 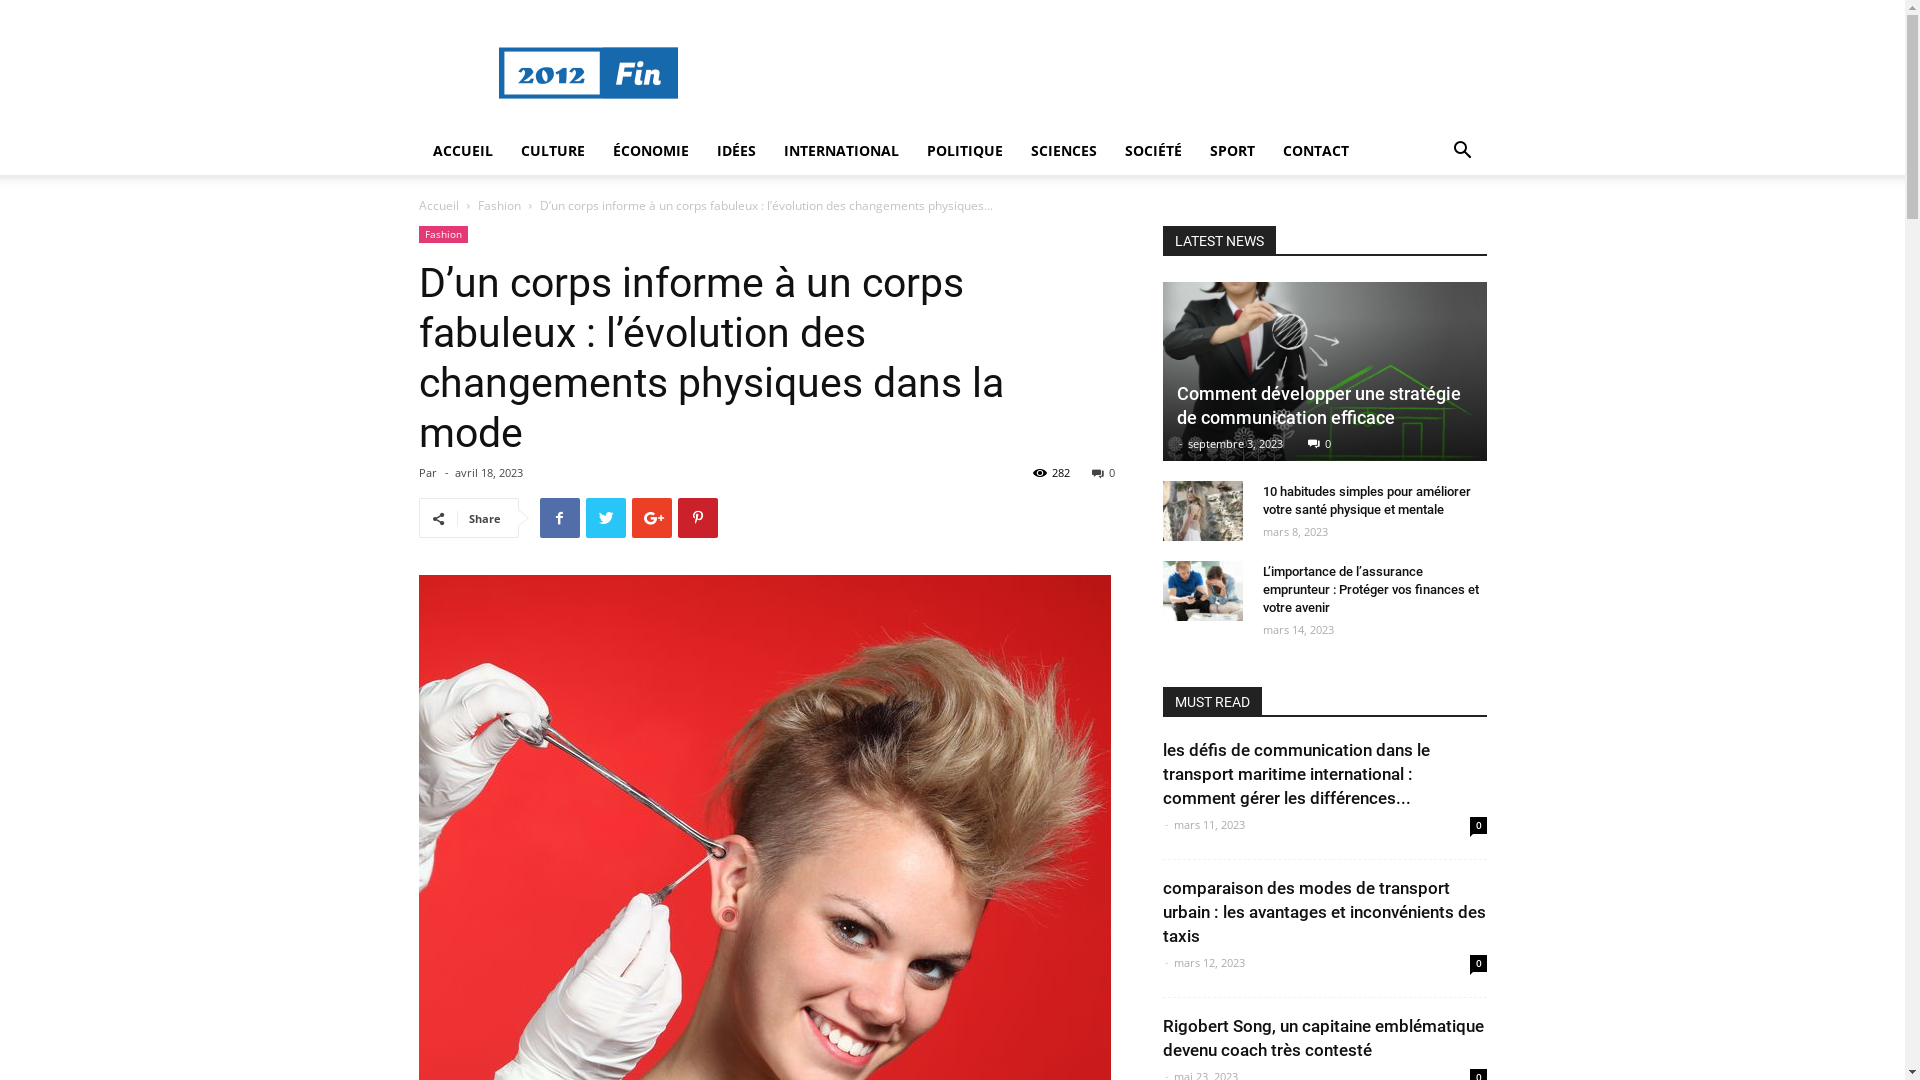 What do you see at coordinates (1063, 151) in the screenshot?
I see `SCIENCES` at bounding box center [1063, 151].